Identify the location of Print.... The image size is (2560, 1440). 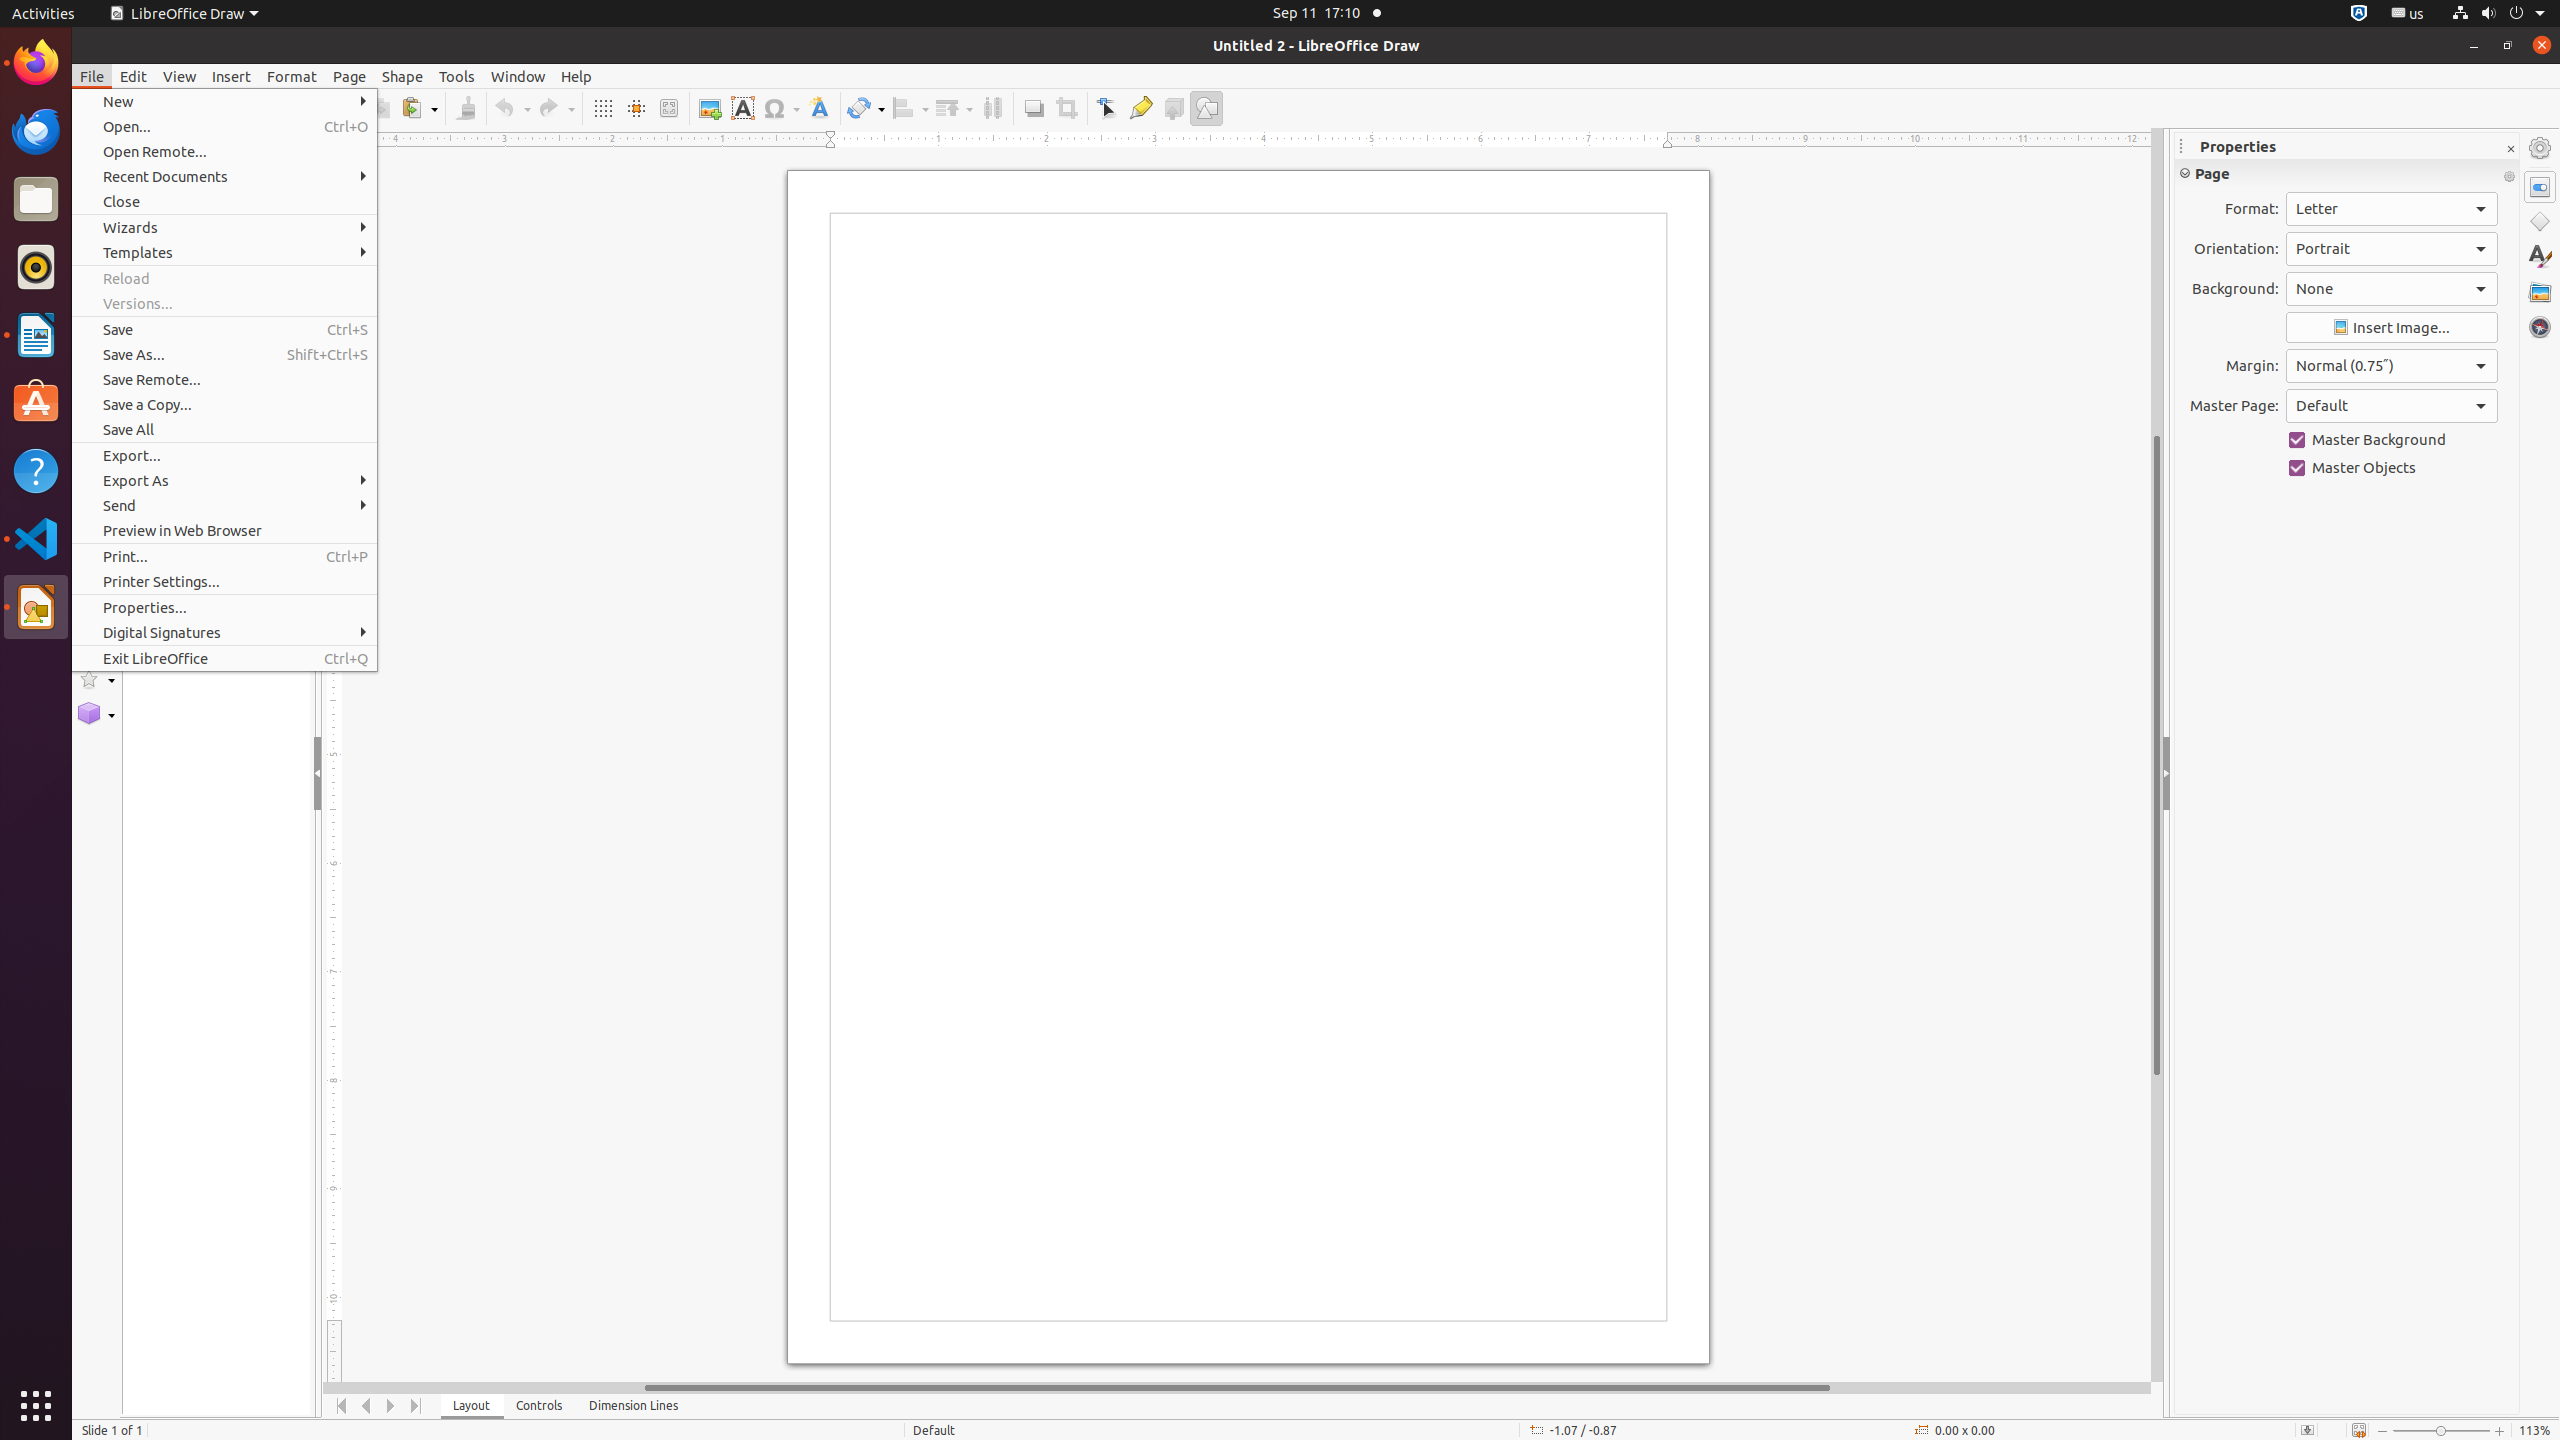
(224, 556).